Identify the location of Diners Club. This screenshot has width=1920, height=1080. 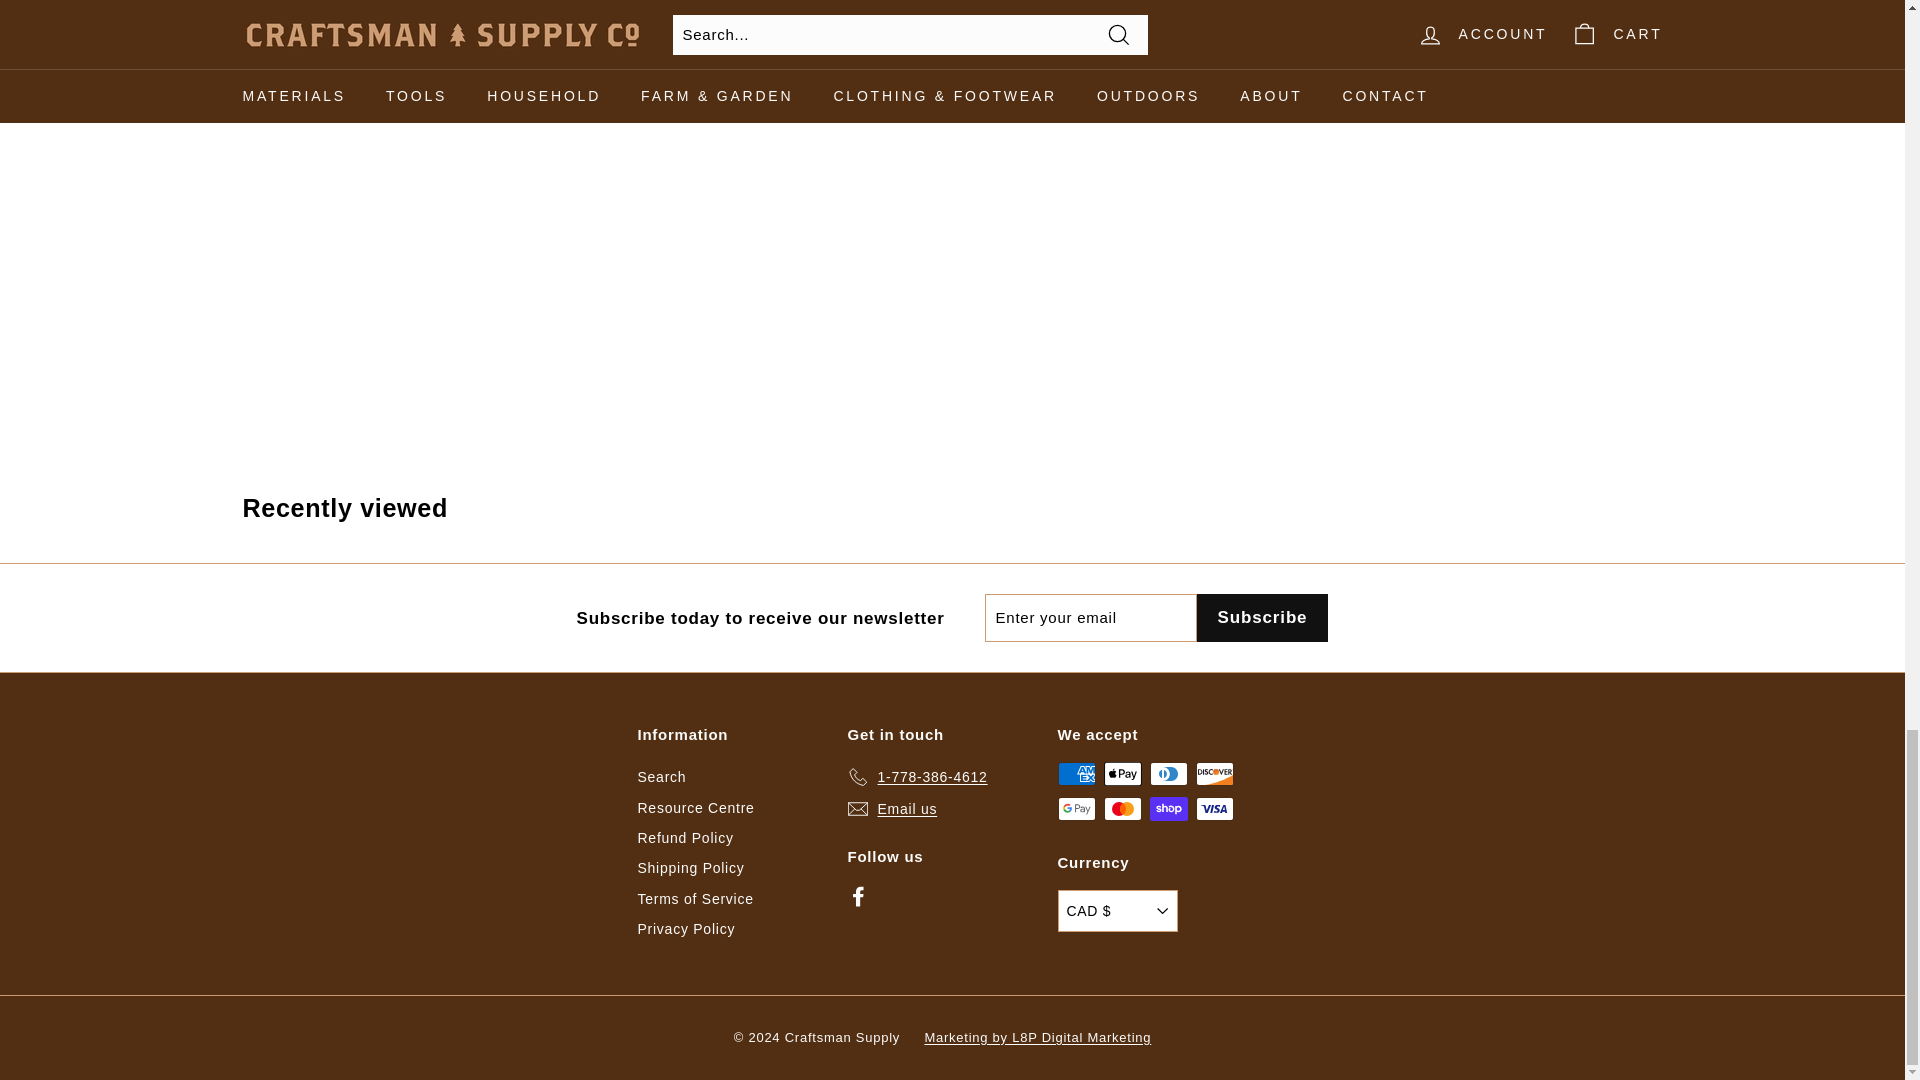
(1169, 774).